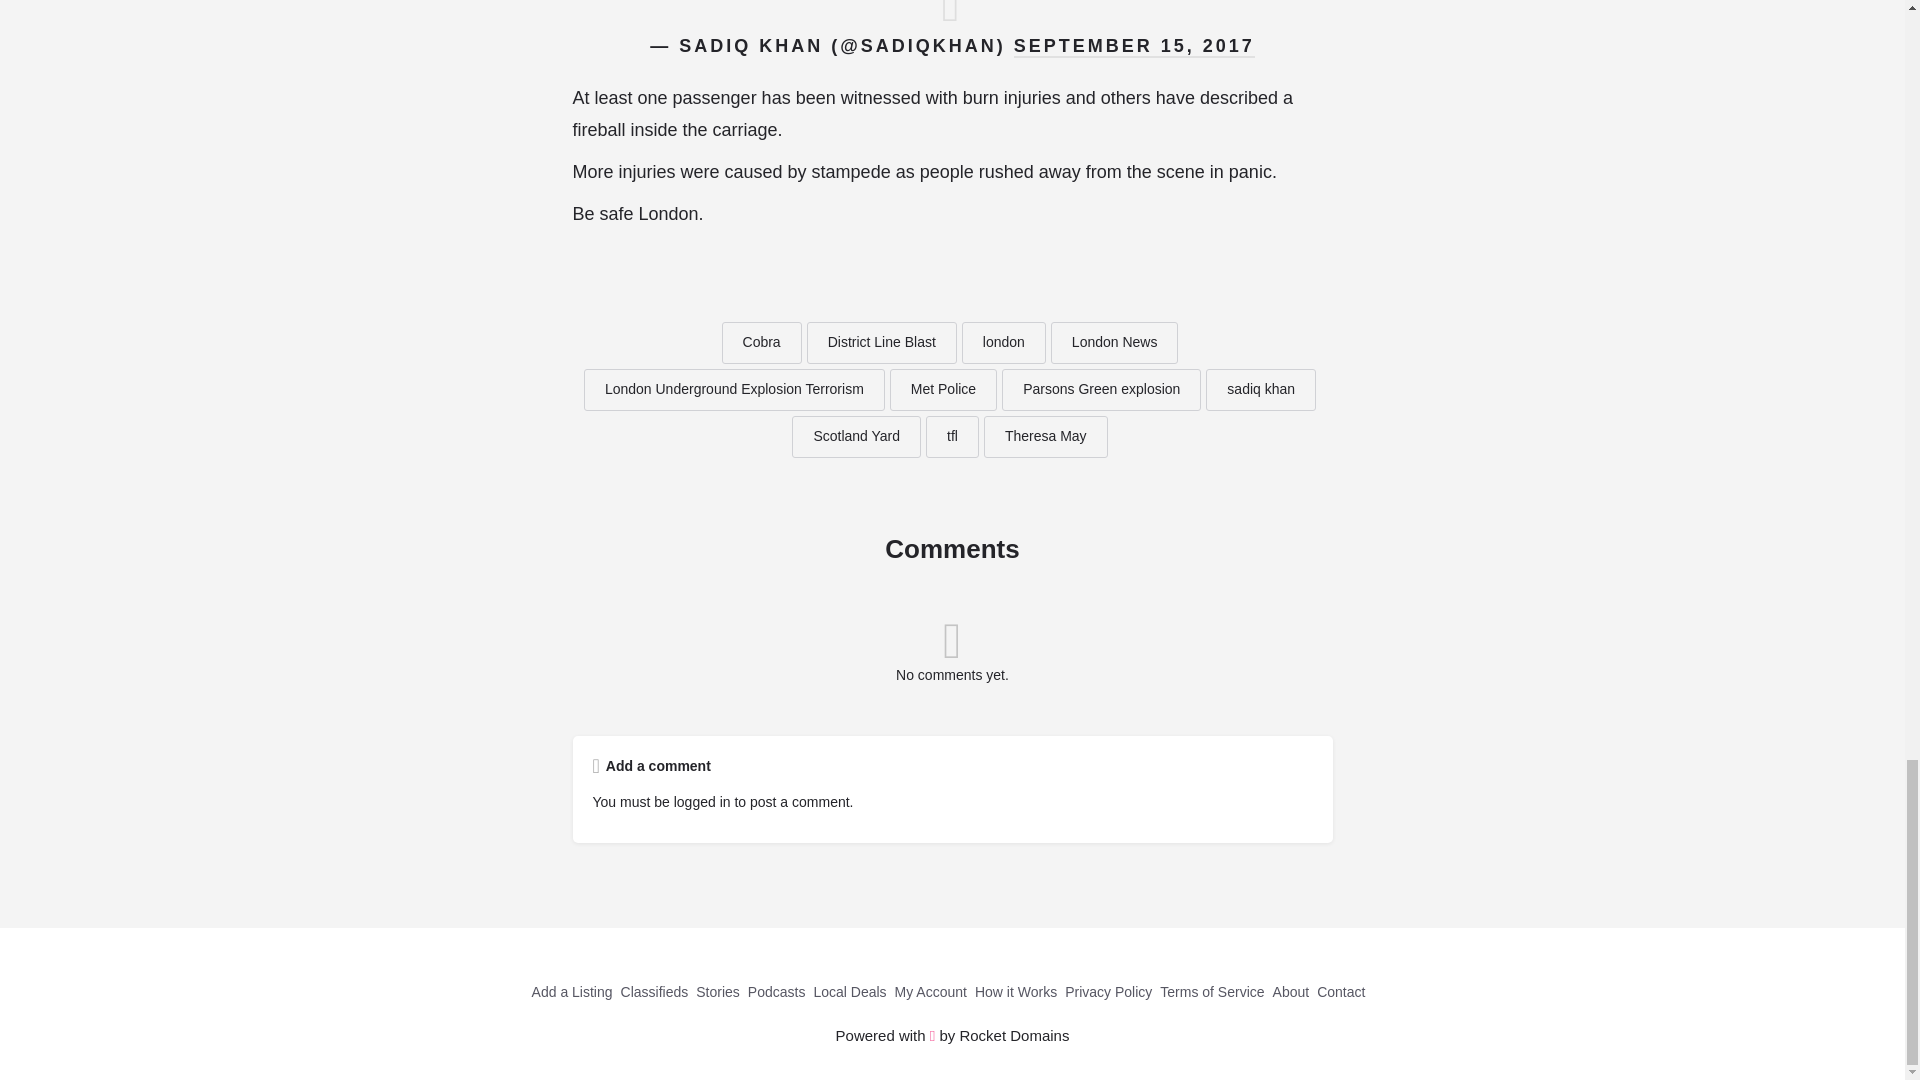  Describe the element at coordinates (1114, 342) in the screenshot. I see `London News` at that location.